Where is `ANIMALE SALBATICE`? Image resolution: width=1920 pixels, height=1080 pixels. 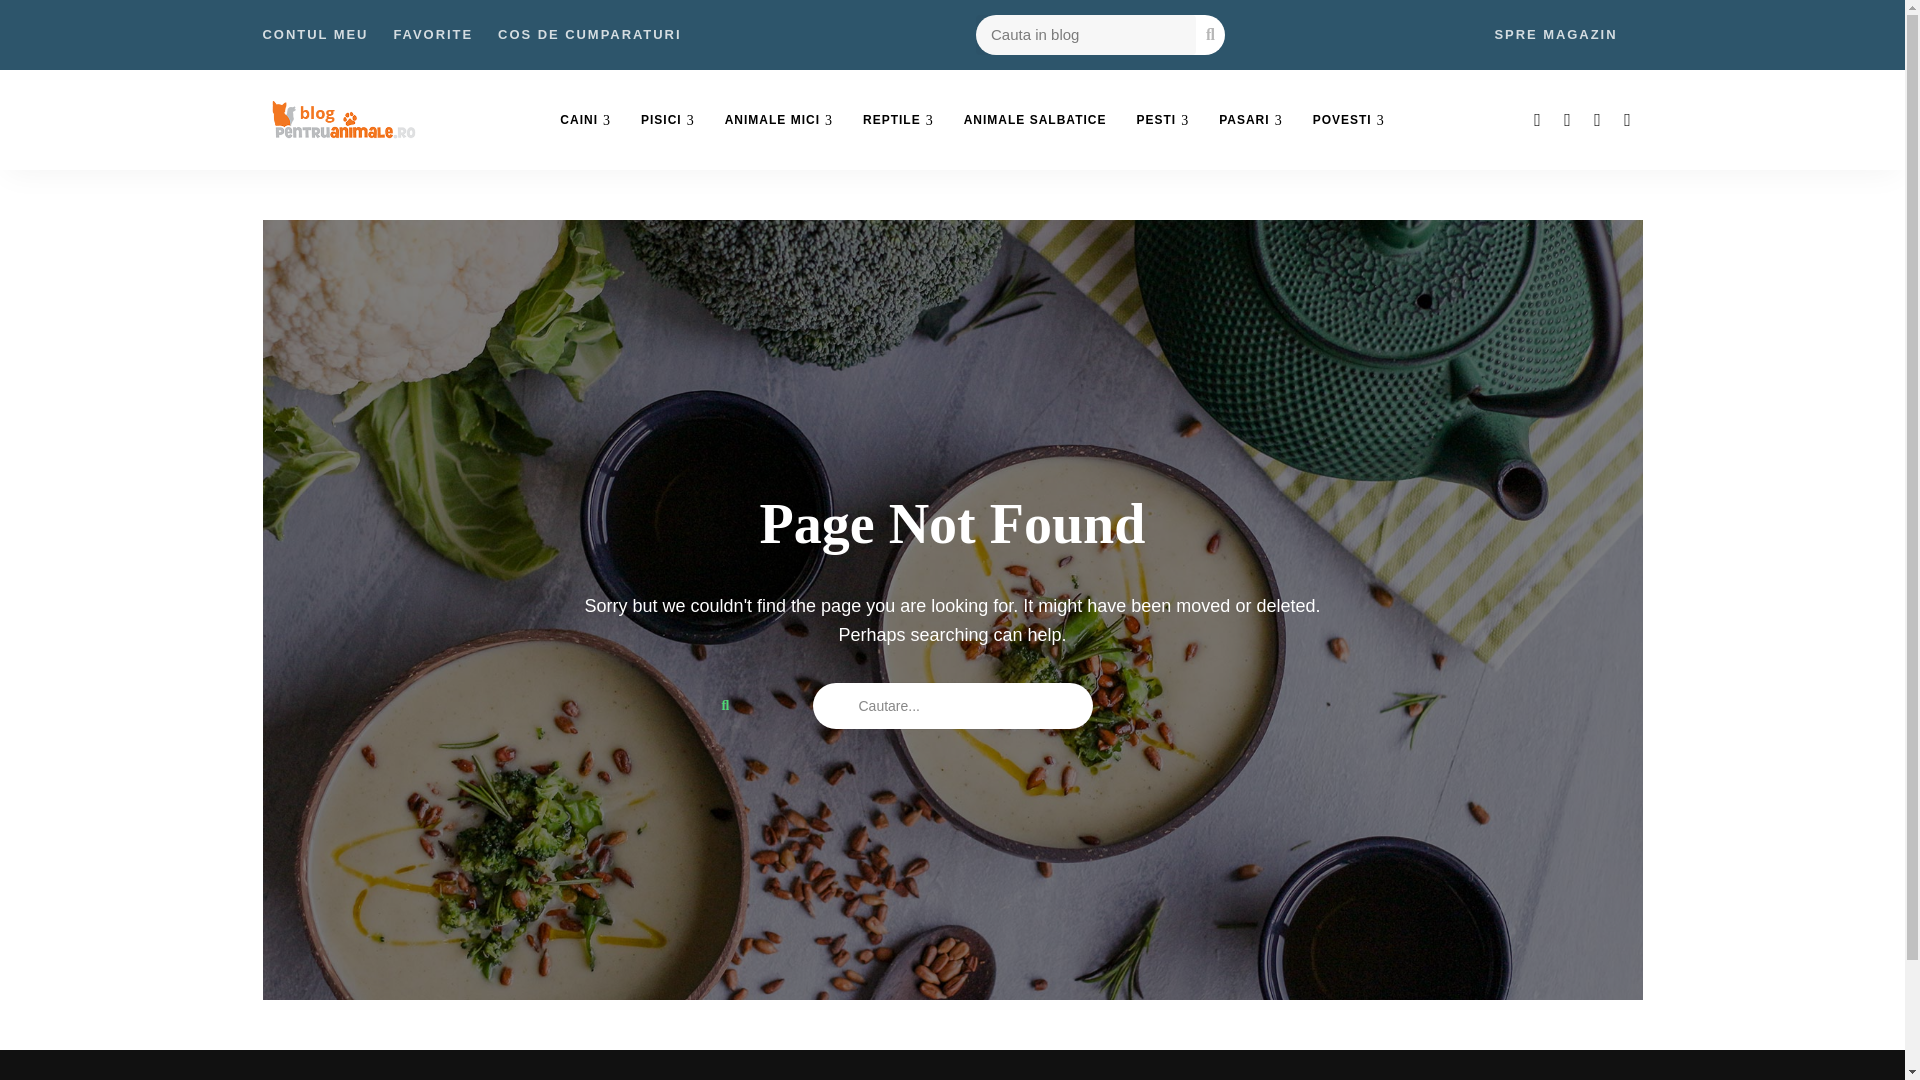
ANIMALE SALBATICE is located at coordinates (1034, 120).